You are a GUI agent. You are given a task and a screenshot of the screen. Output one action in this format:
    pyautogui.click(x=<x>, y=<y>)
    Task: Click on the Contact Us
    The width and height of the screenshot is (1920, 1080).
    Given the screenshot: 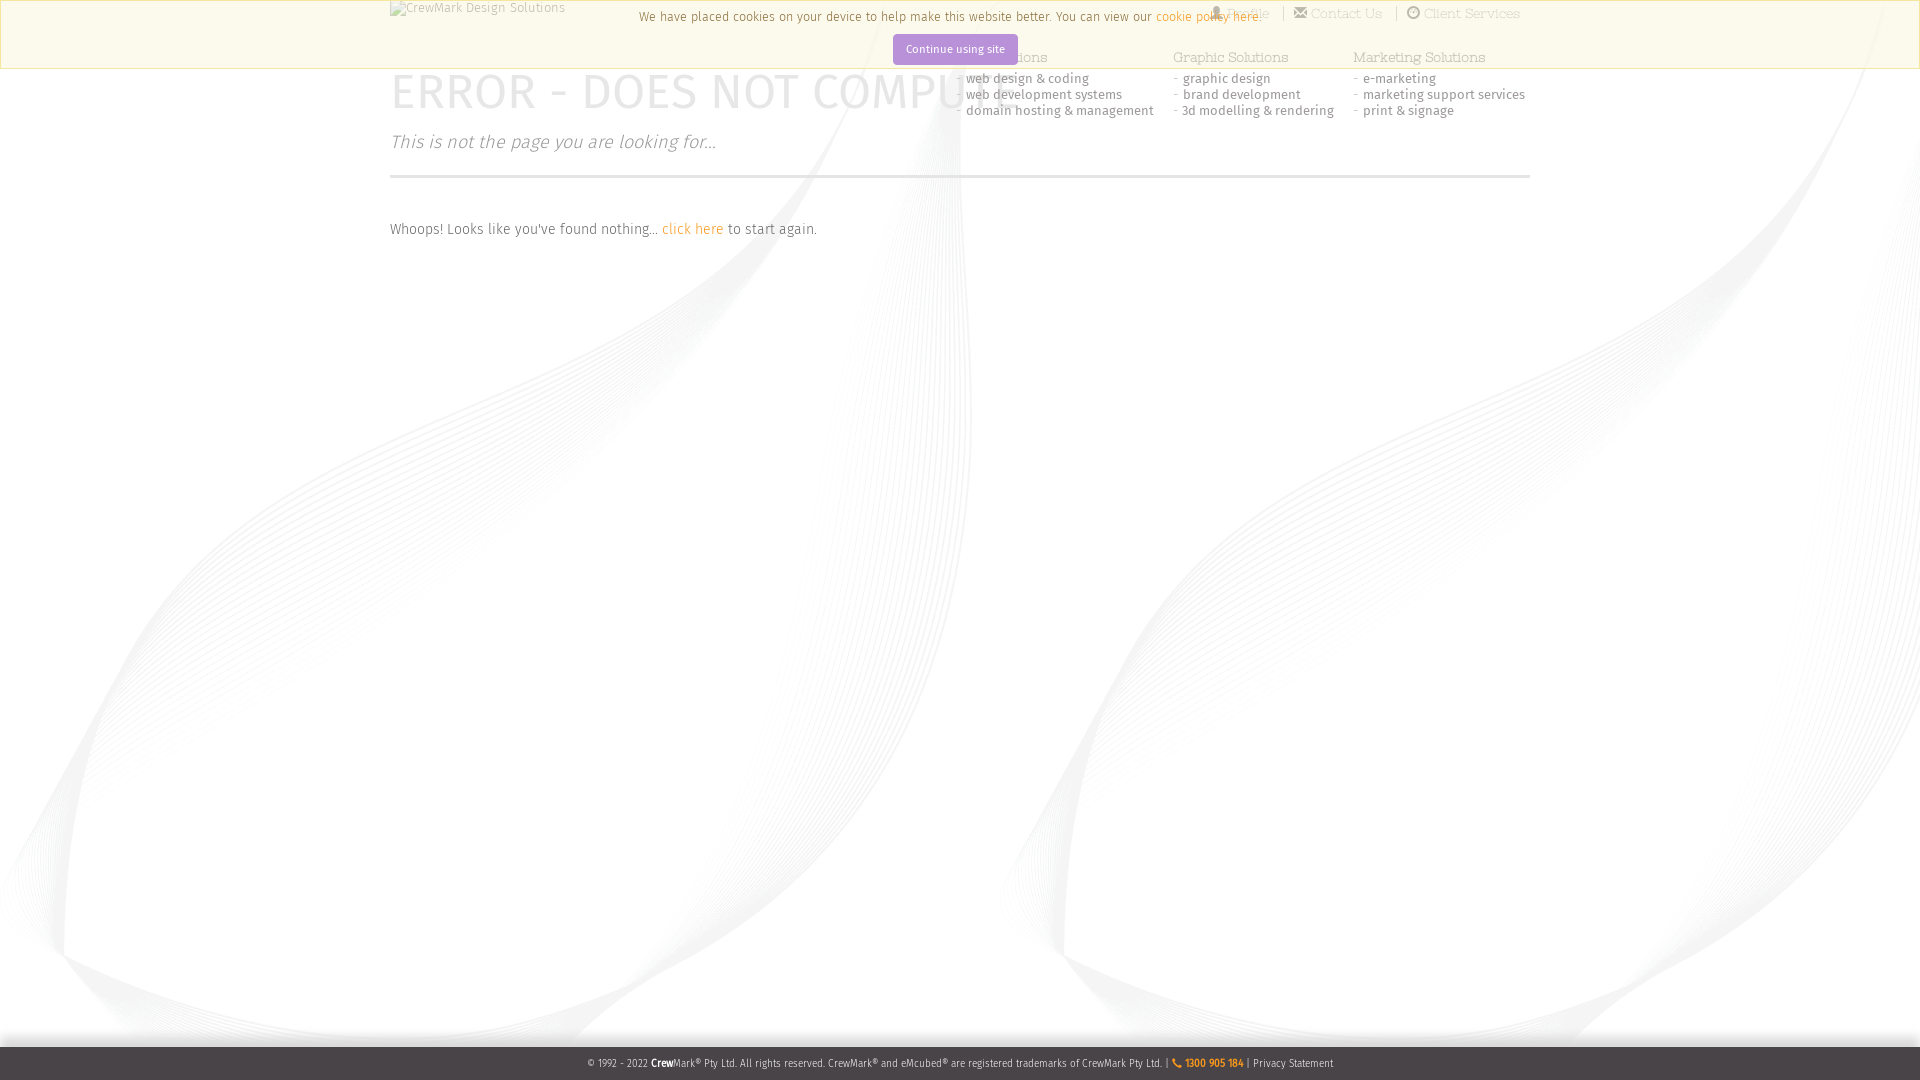 What is the action you would take?
    pyautogui.click(x=1338, y=14)
    